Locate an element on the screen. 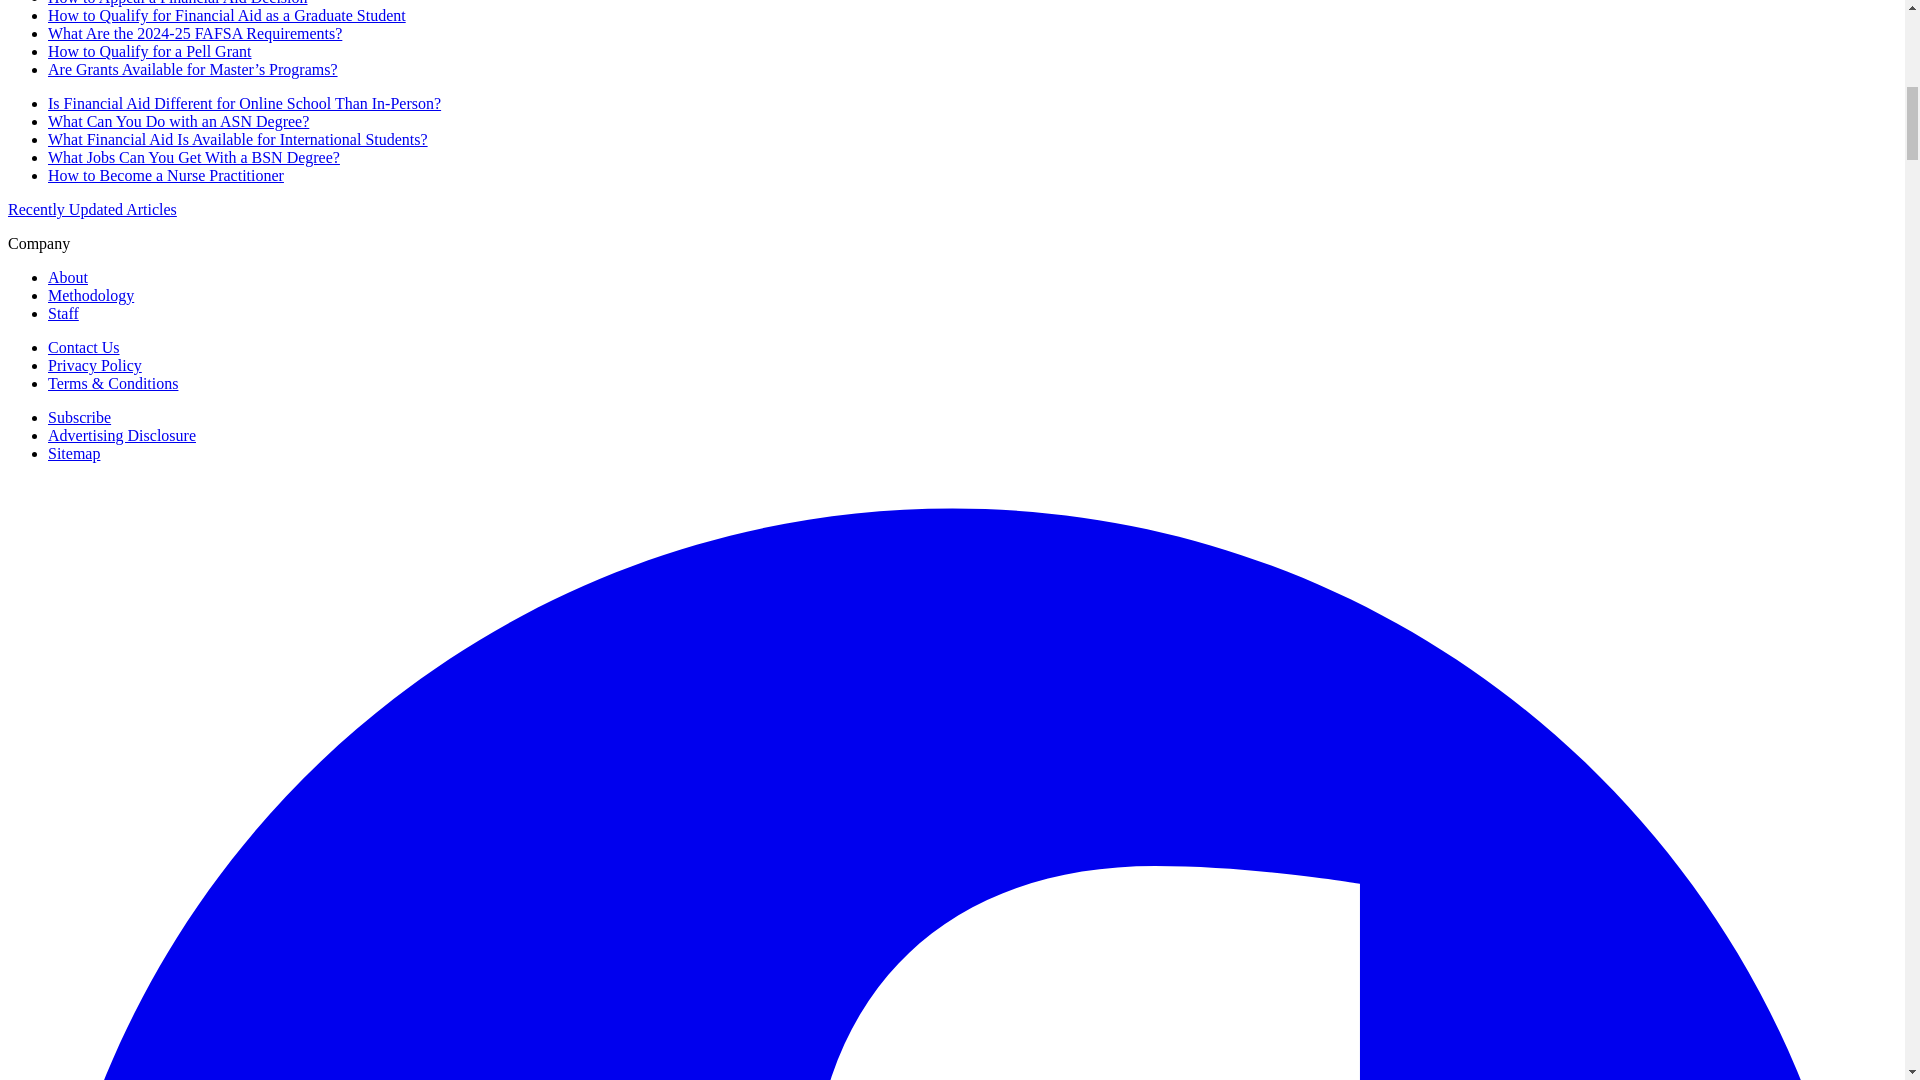 The image size is (1920, 1080). How to Qualify for Financial Aid as a Graduate Student is located at coordinates (226, 14).